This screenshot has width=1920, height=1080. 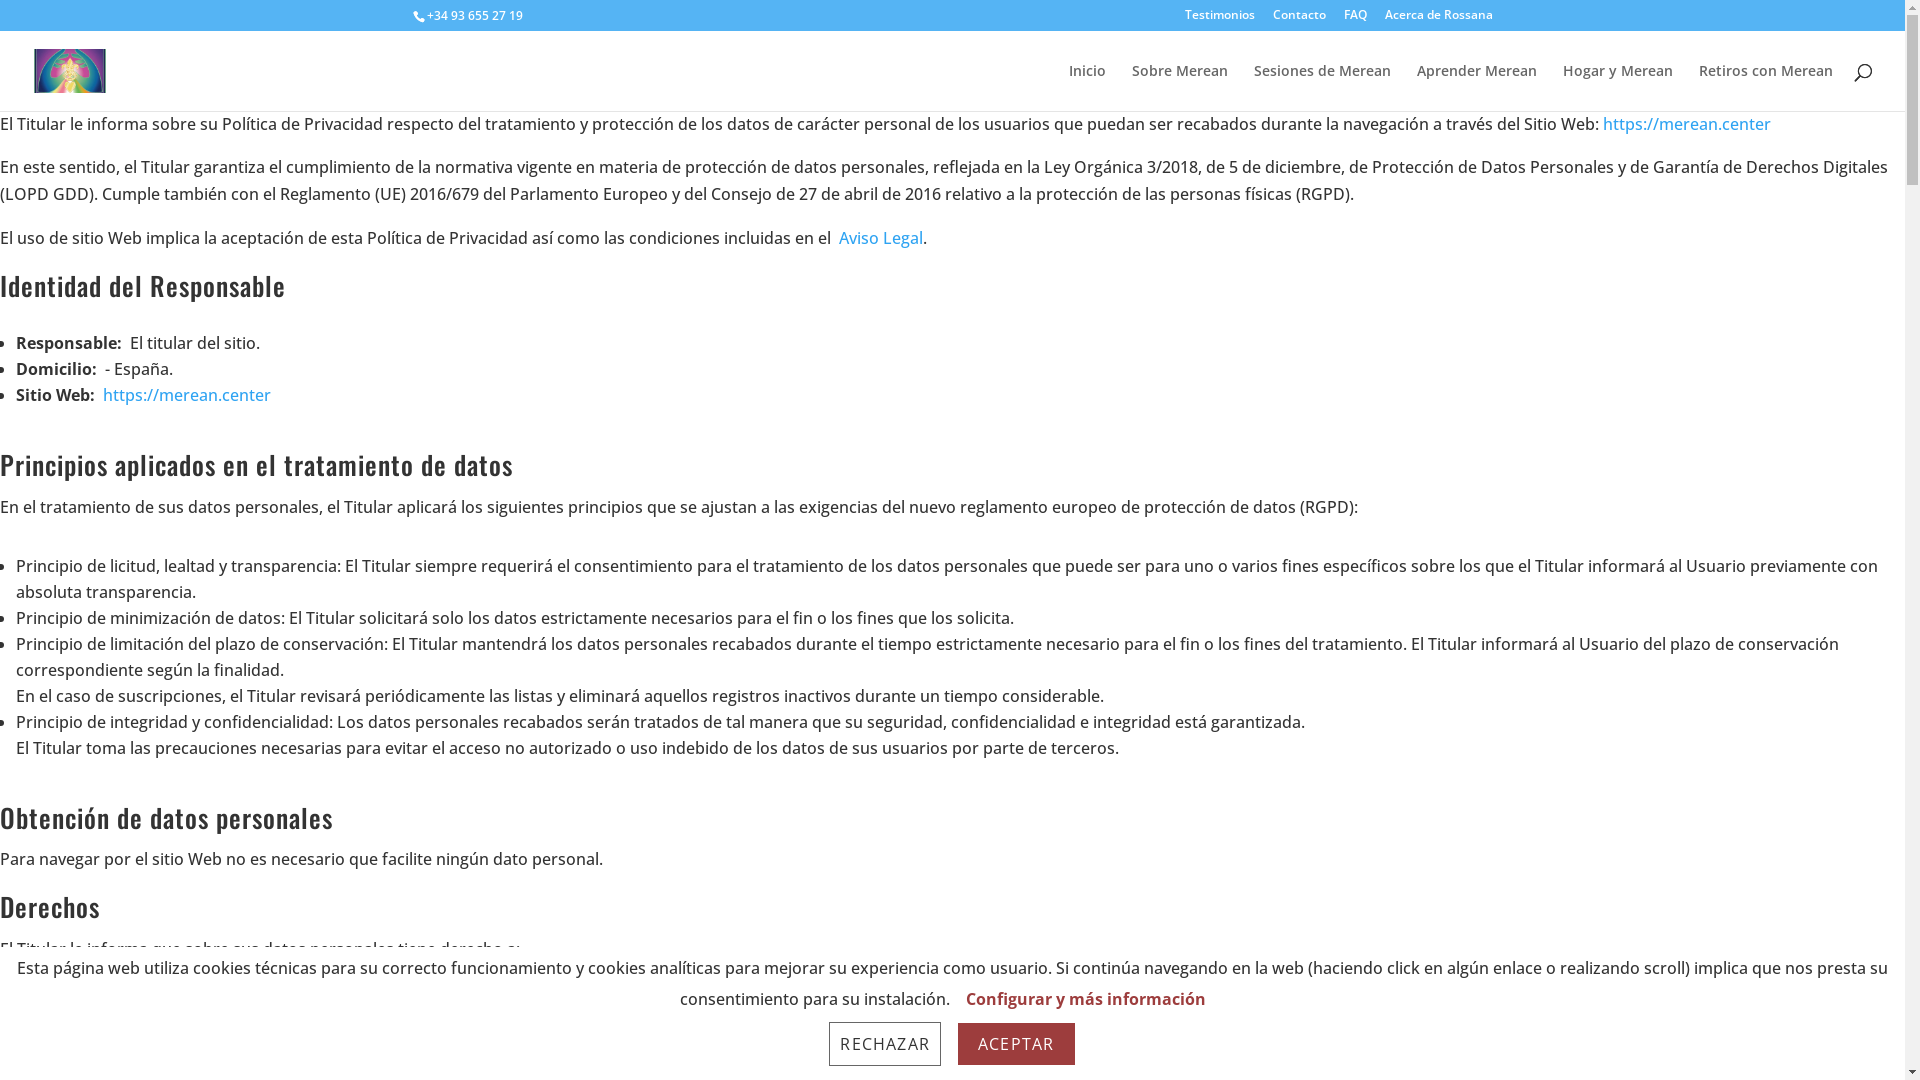 What do you see at coordinates (1322, 88) in the screenshot?
I see `Sesiones de Merean` at bounding box center [1322, 88].